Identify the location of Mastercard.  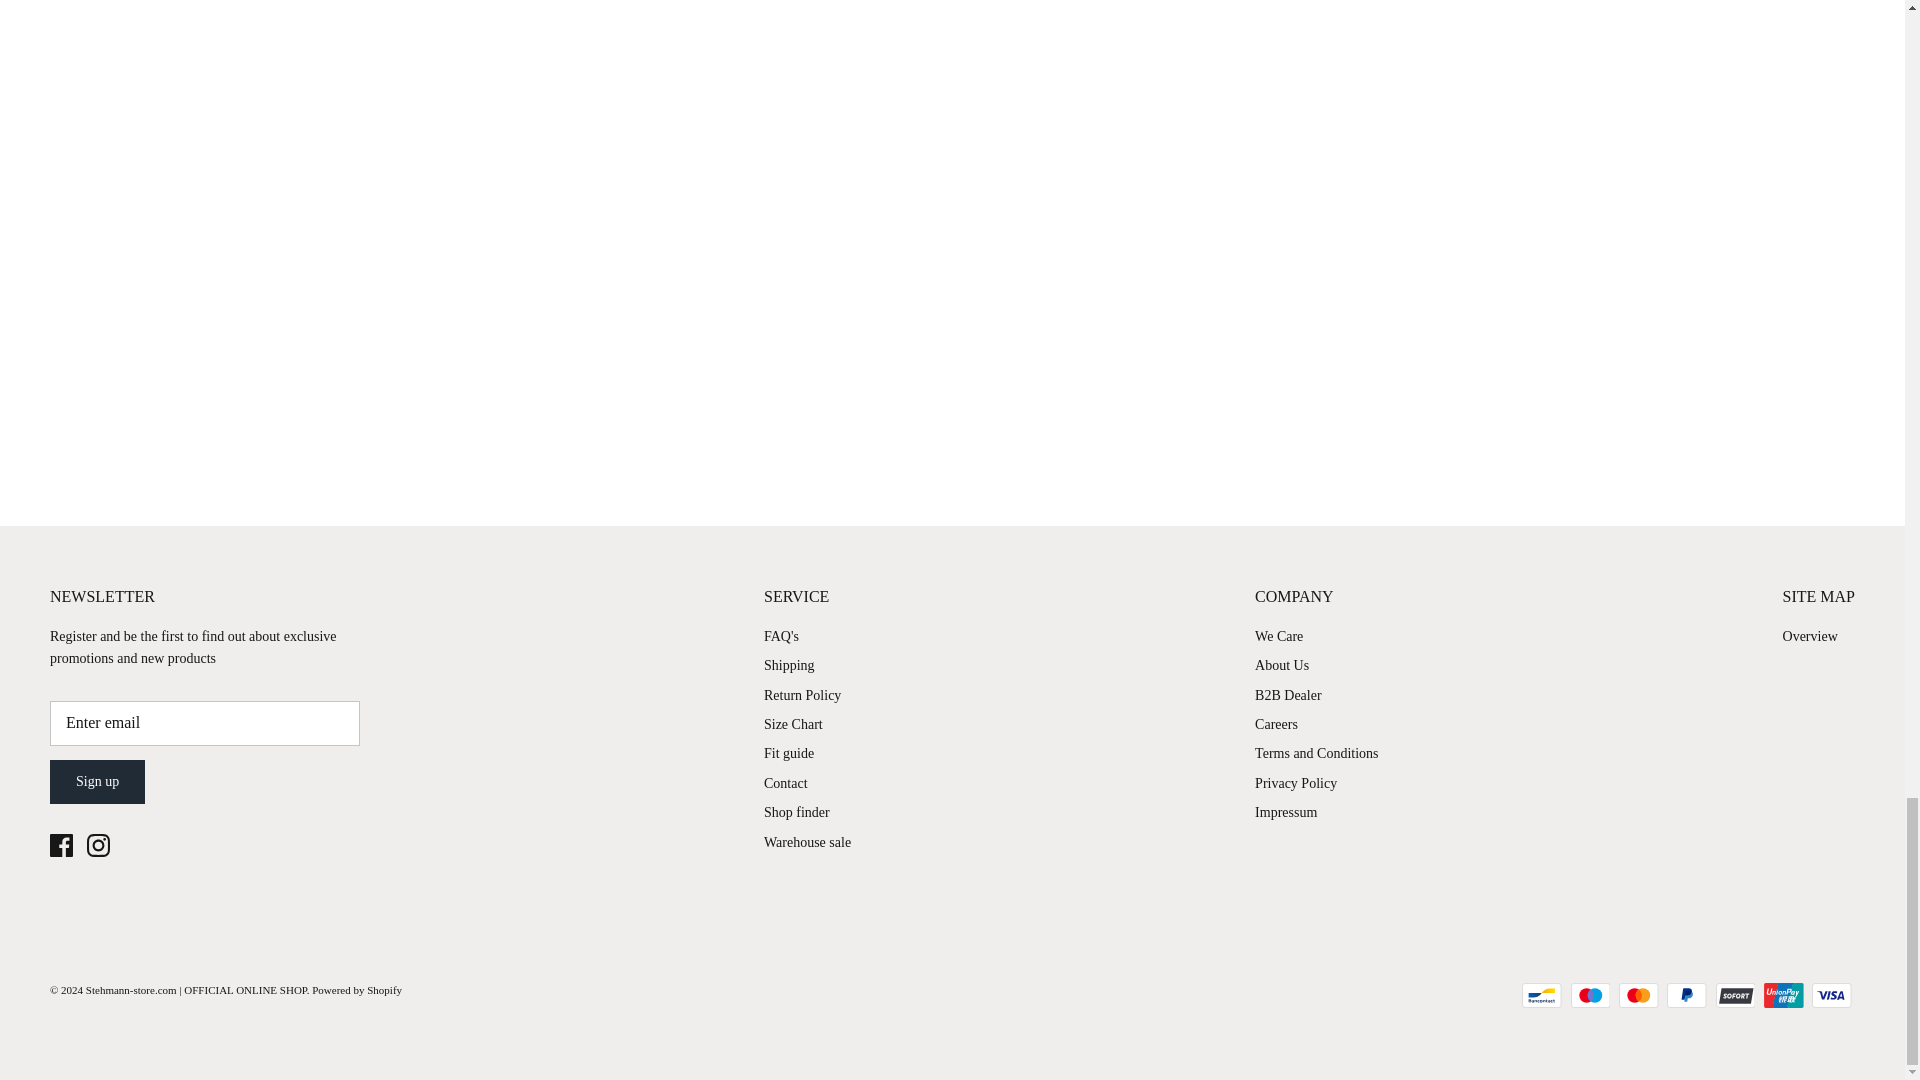
(1638, 994).